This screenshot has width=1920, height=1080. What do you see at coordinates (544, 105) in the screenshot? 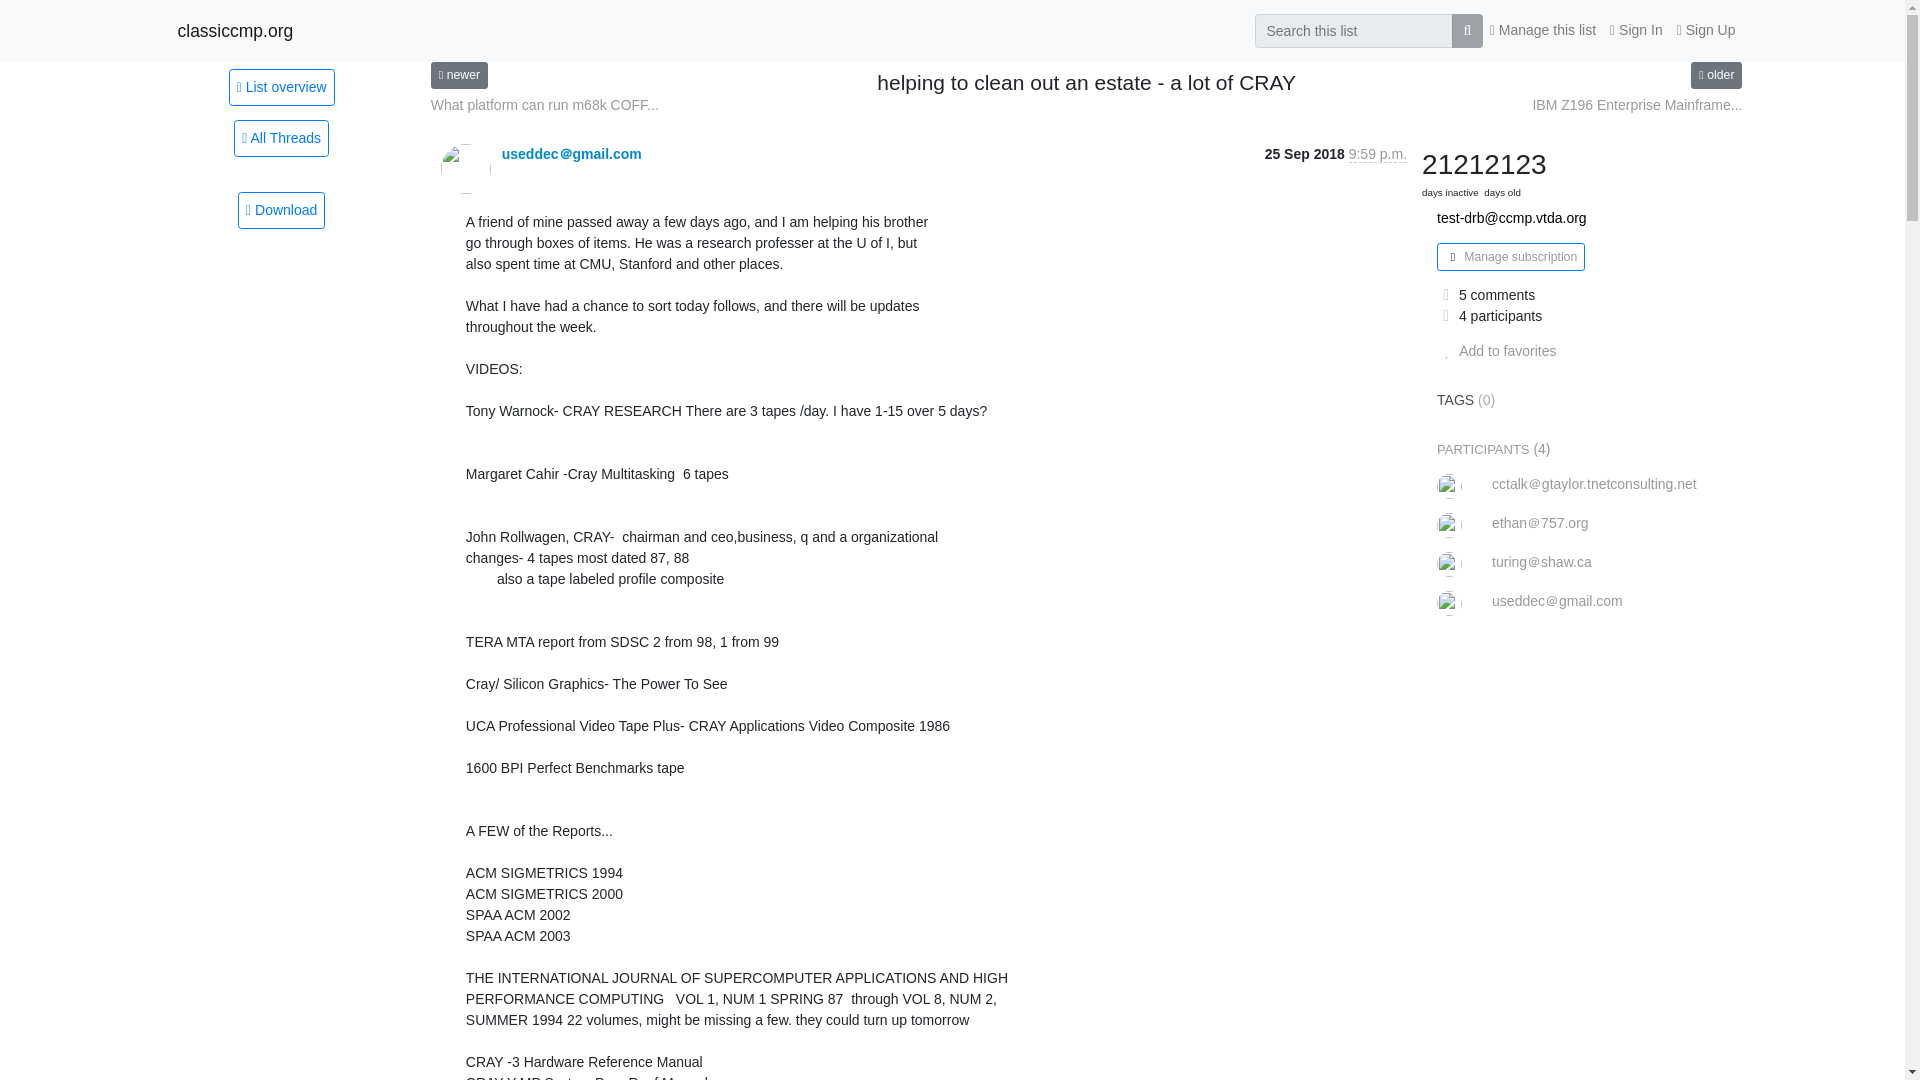
I see `What platform can run m68k COFF binaries?` at bounding box center [544, 105].